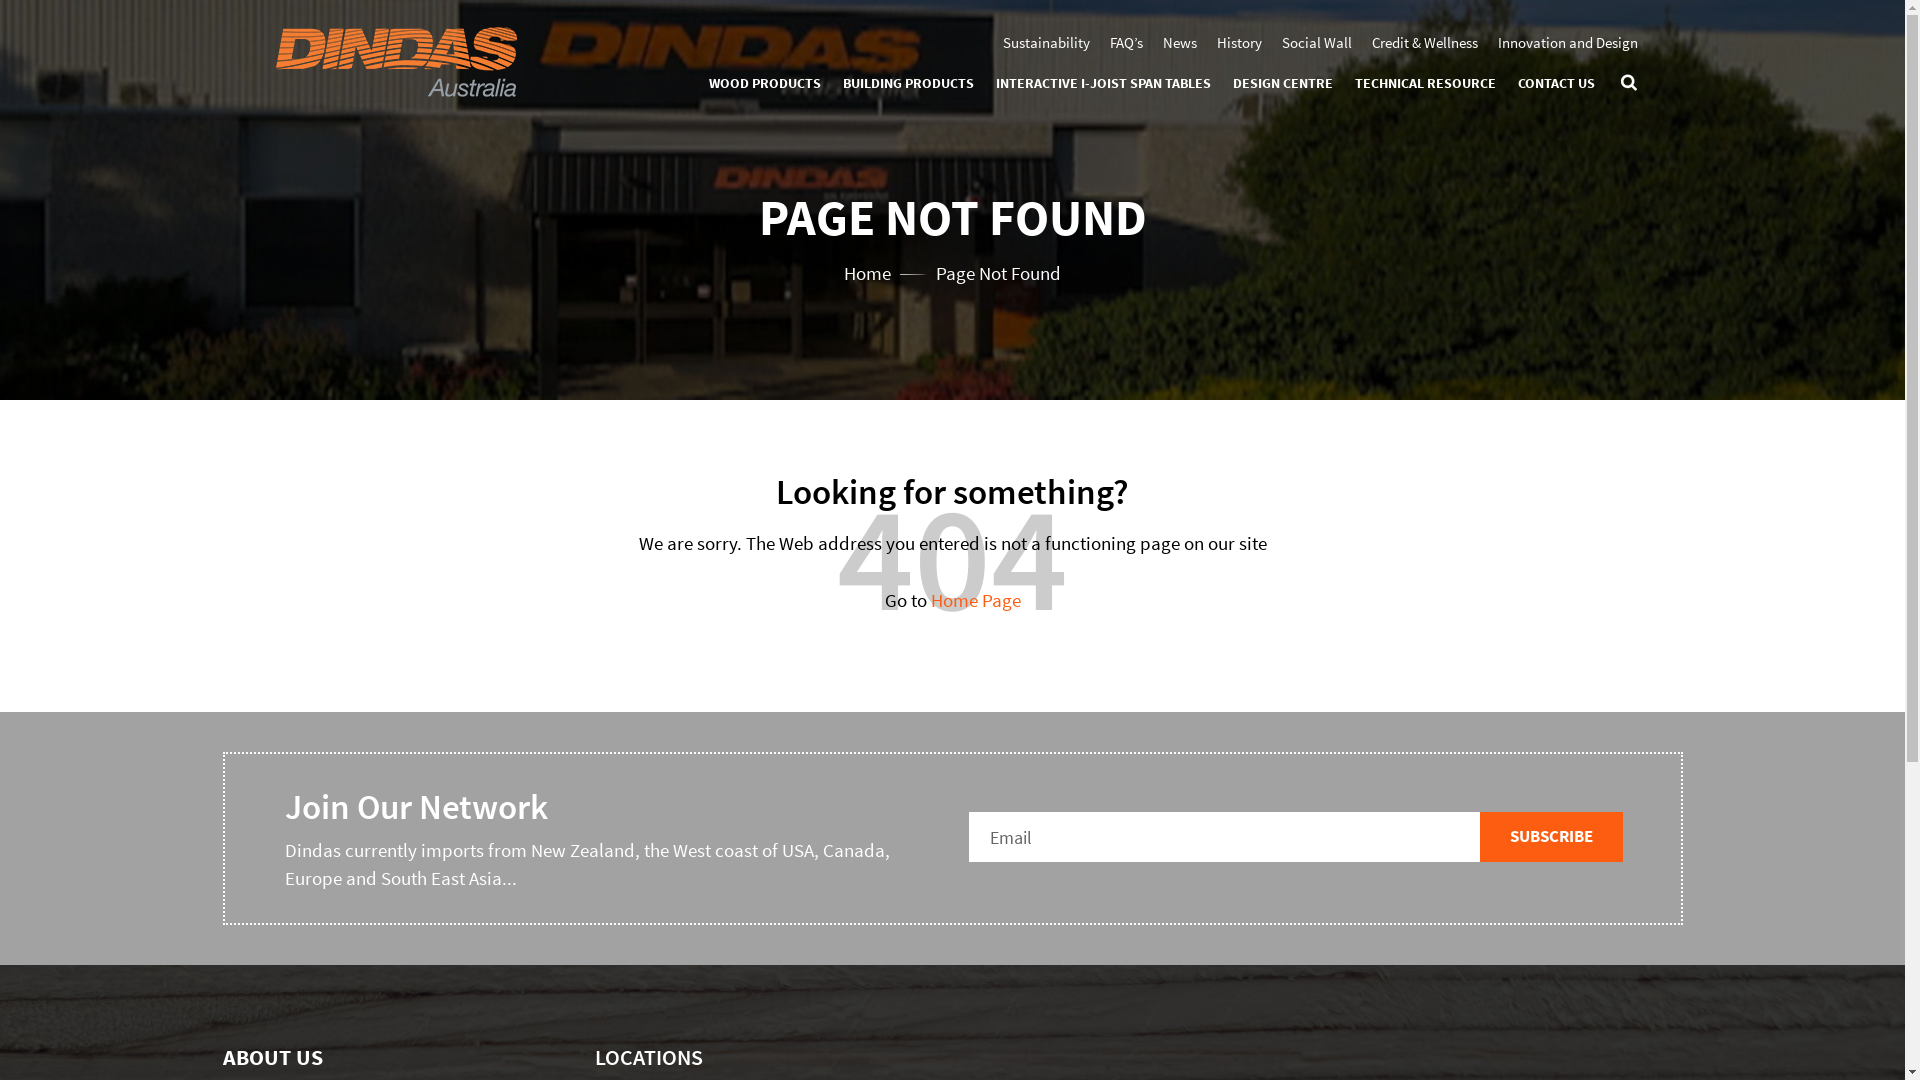 The height and width of the screenshot is (1080, 1920). What do you see at coordinates (1425, 42) in the screenshot?
I see `Credit & Wellness` at bounding box center [1425, 42].